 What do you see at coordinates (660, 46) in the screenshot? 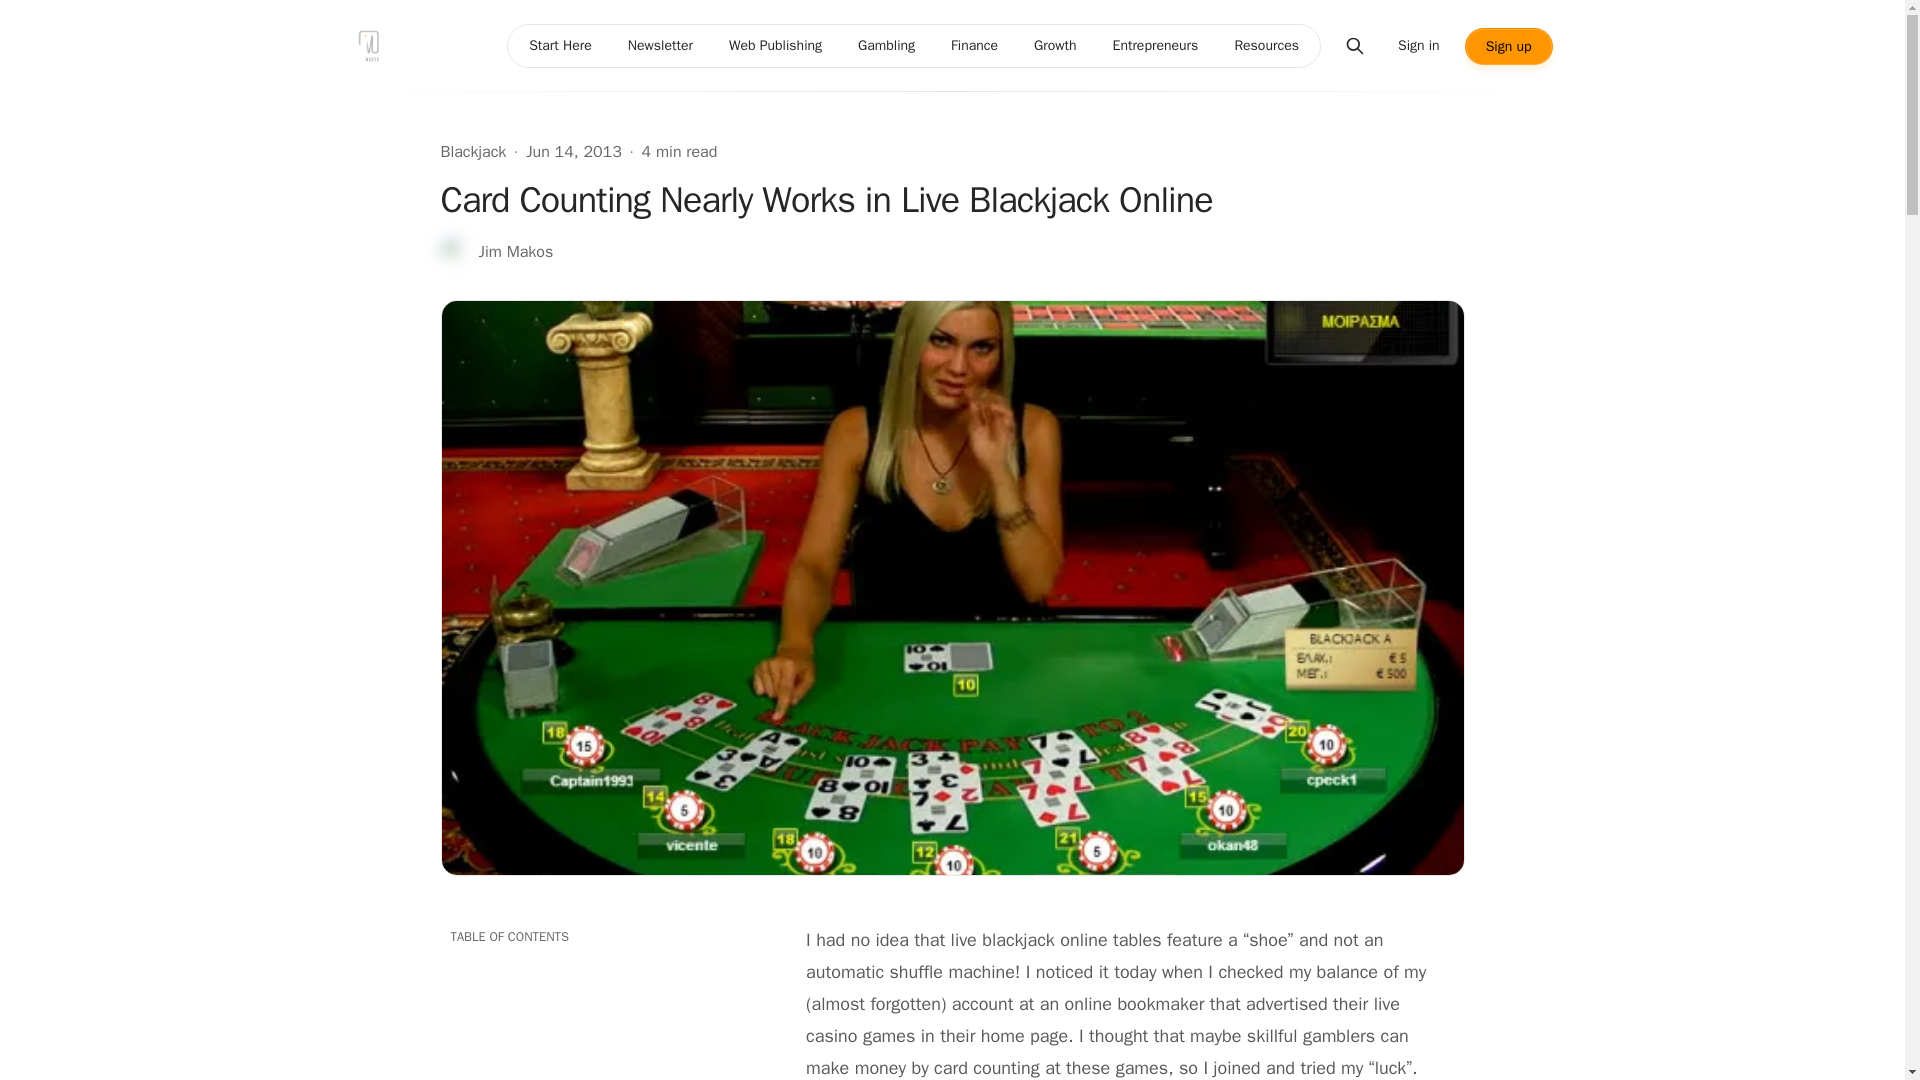
I see `Newsletter` at bounding box center [660, 46].